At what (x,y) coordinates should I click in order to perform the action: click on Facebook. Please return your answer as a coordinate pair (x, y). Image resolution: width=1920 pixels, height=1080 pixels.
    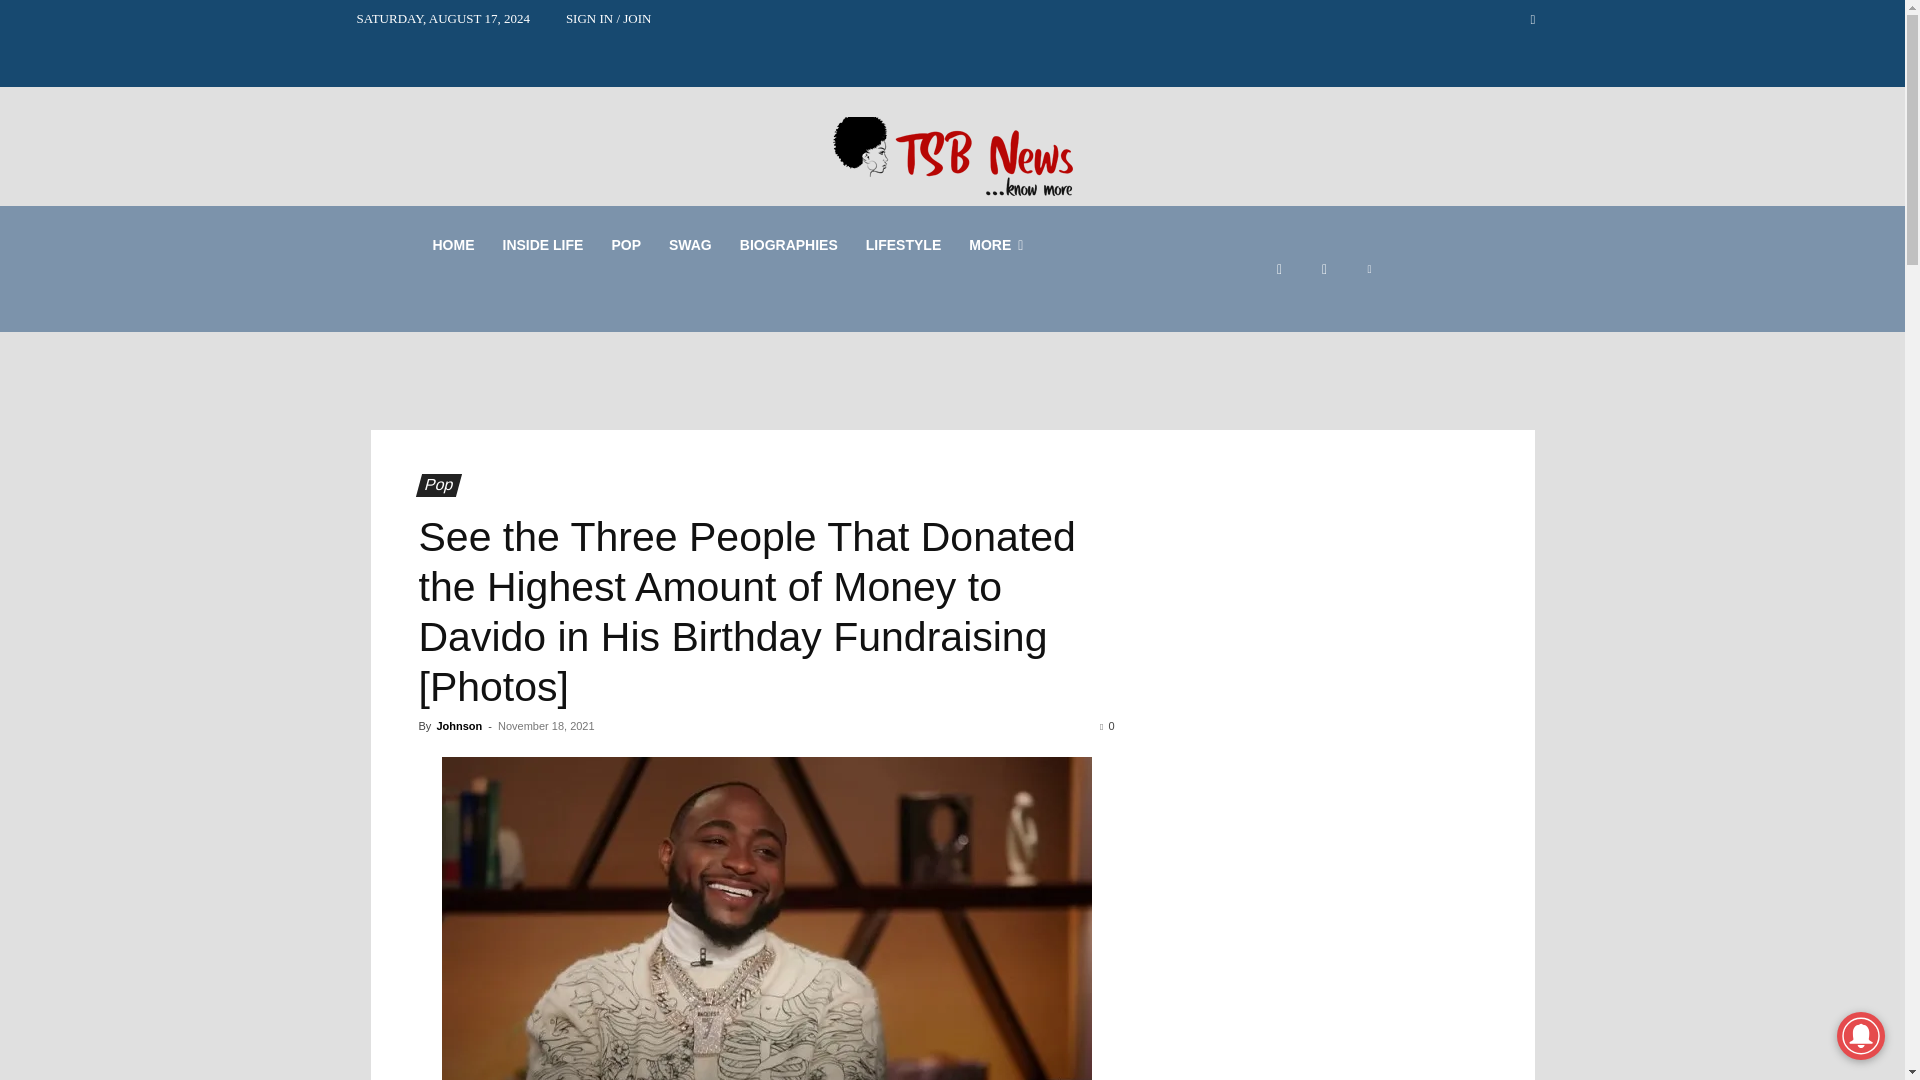
    Looking at the image, I should click on (1279, 269).